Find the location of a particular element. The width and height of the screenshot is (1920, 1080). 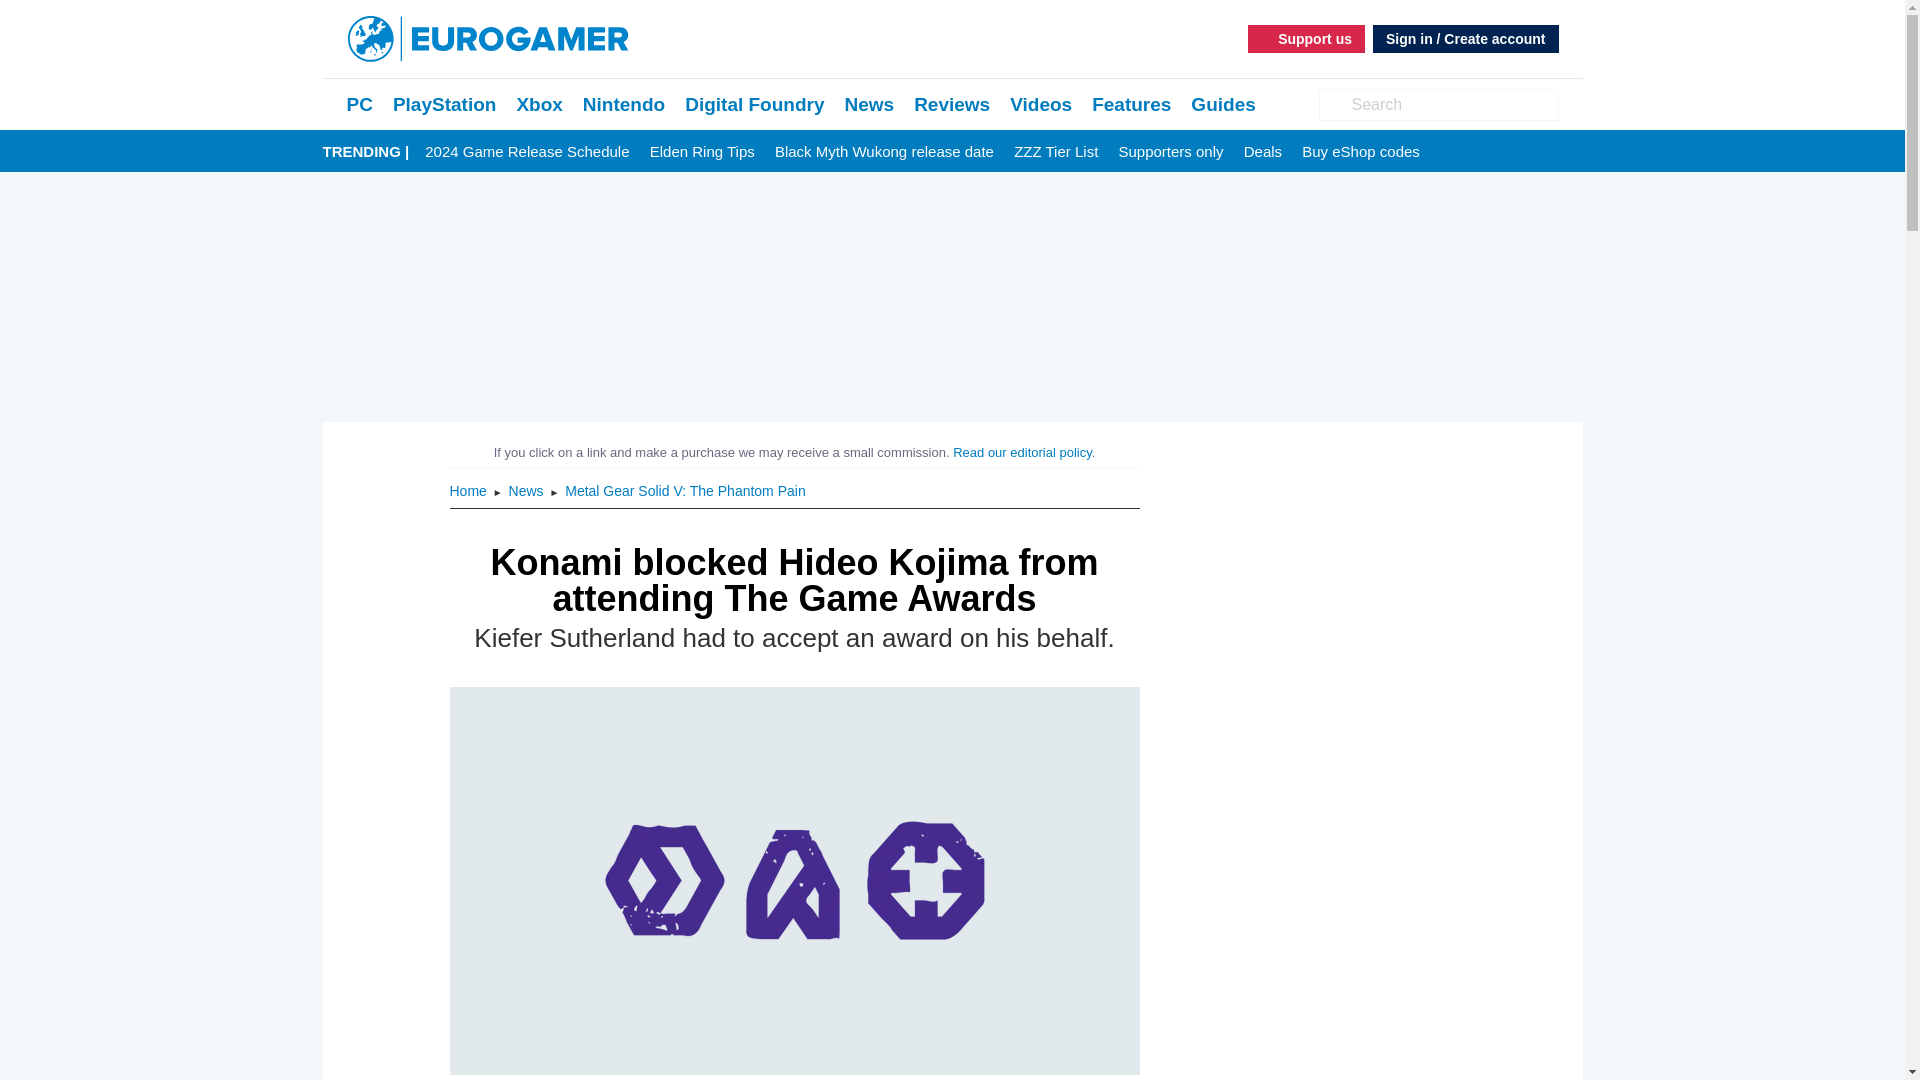

PlayStation is located at coordinates (444, 104).